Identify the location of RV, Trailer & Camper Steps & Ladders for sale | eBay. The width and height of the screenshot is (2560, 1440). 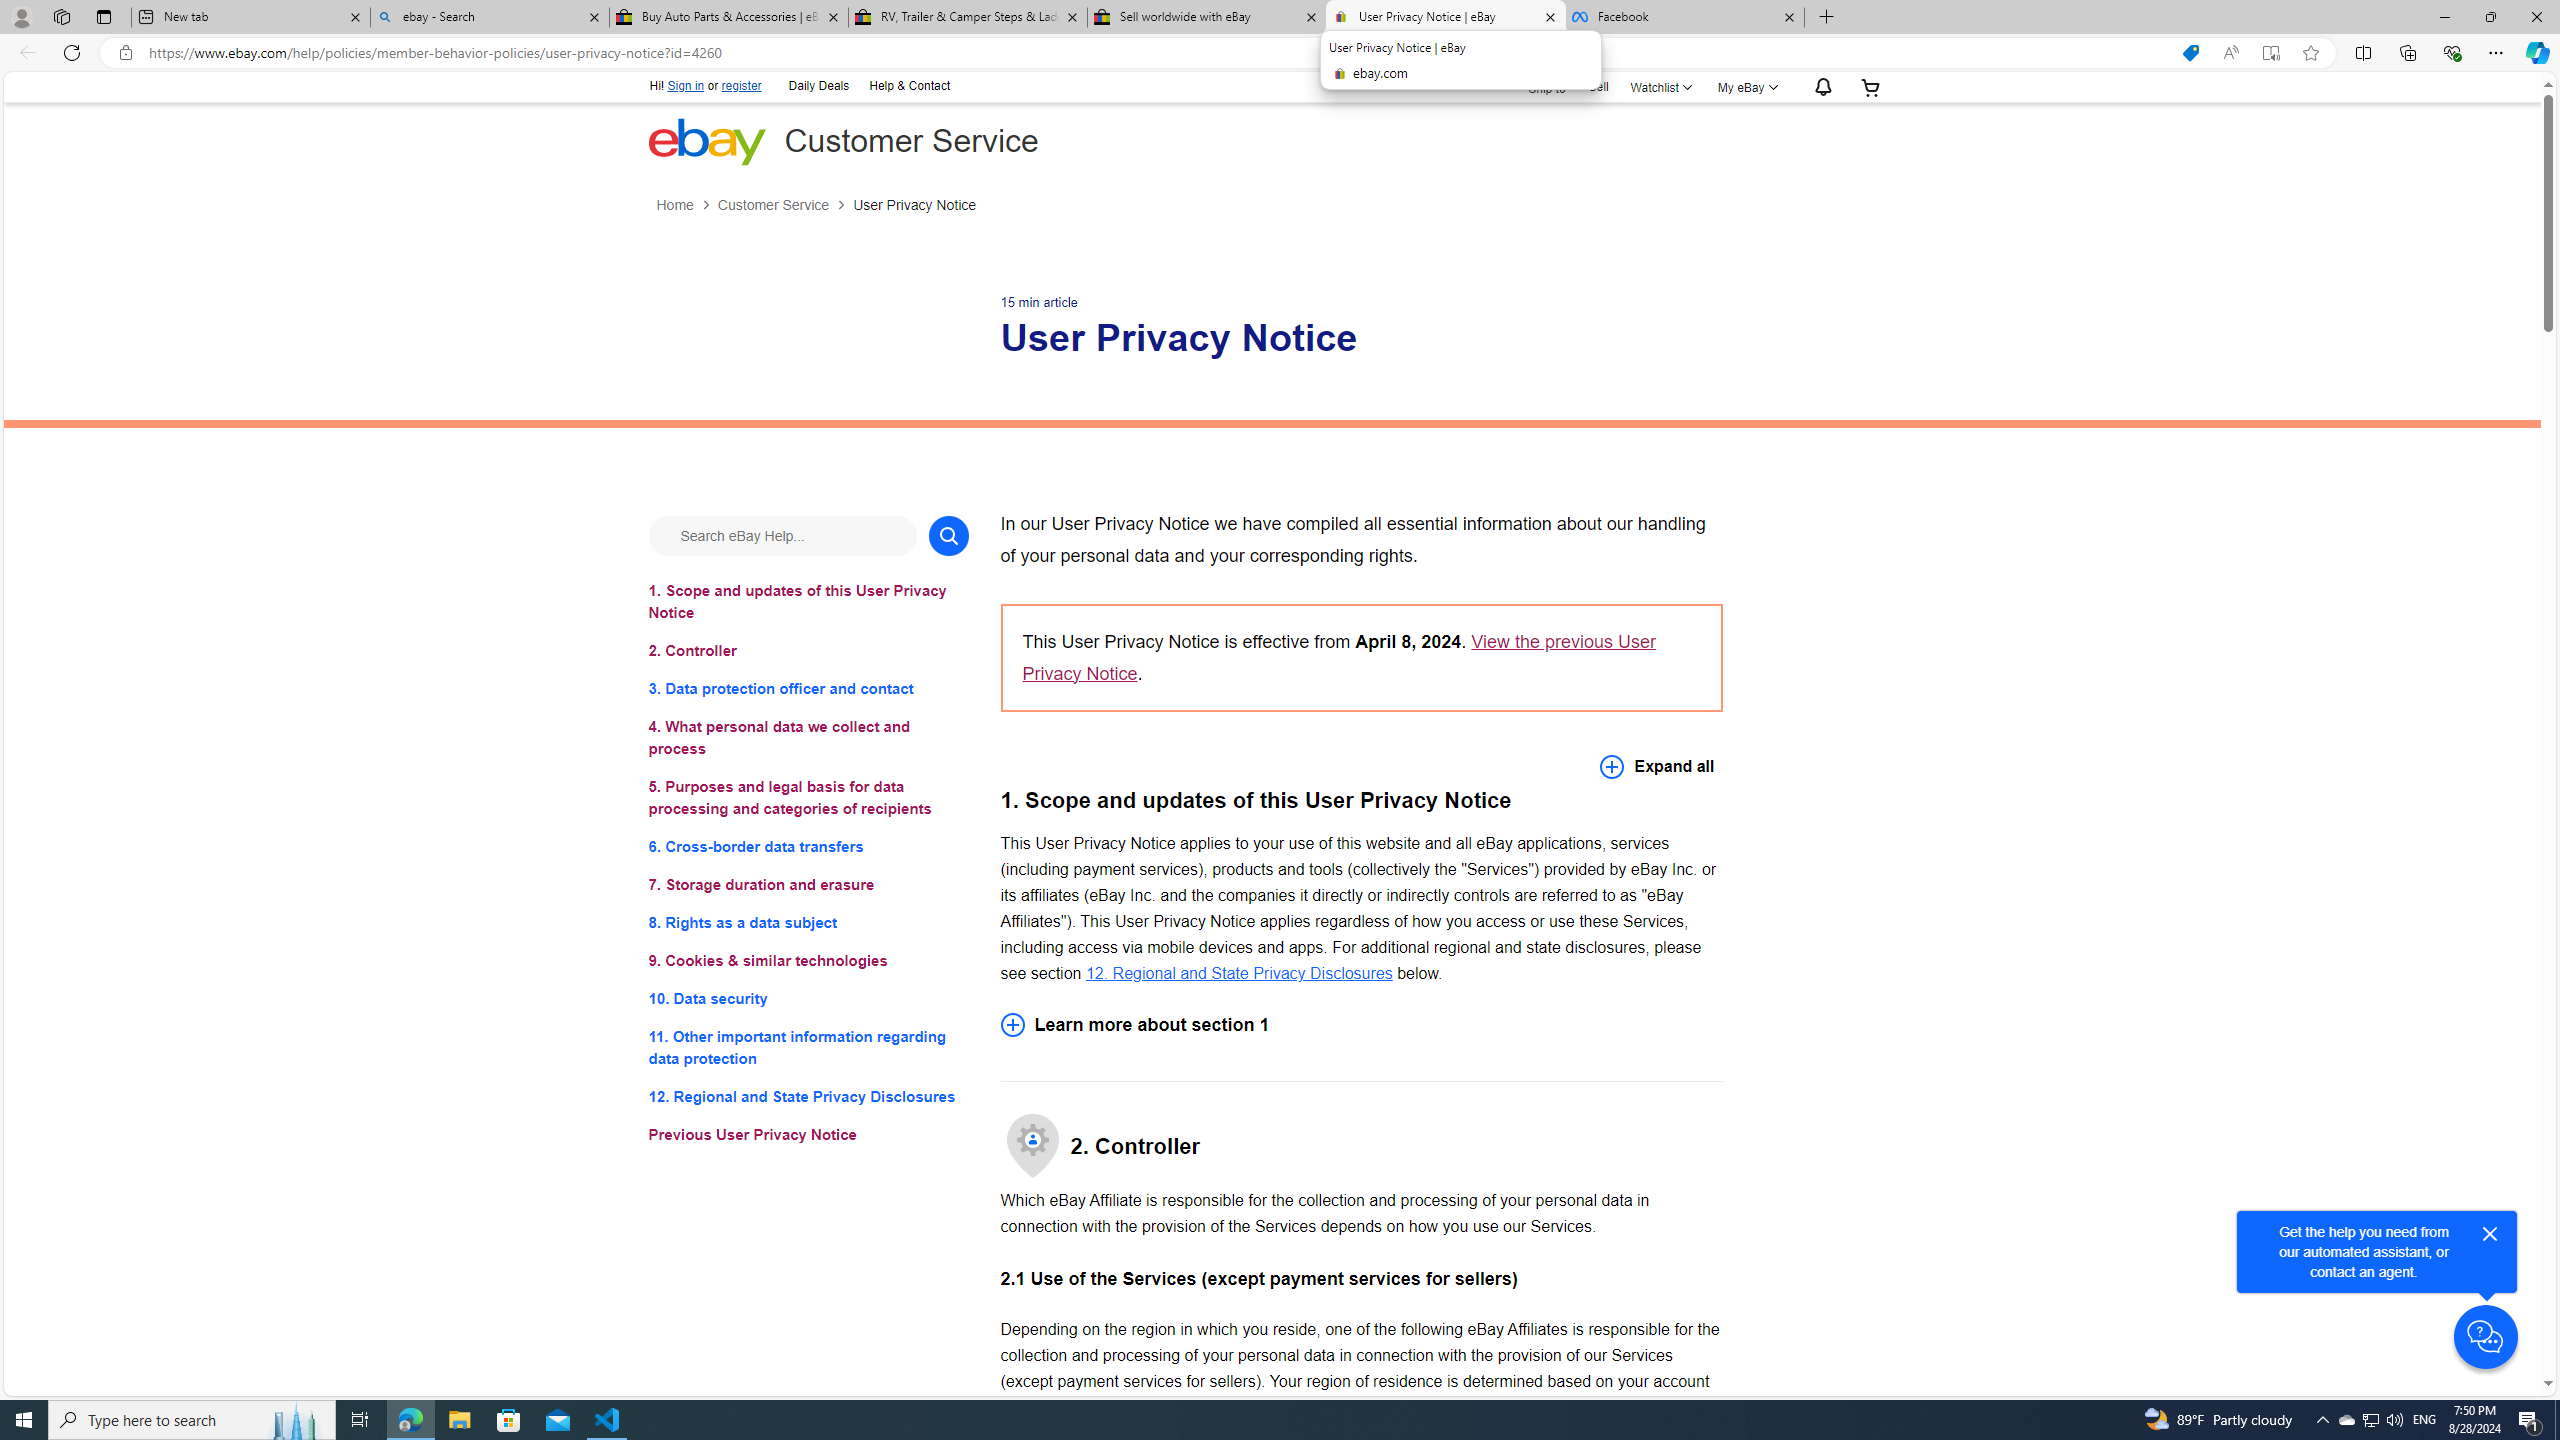
(967, 17).